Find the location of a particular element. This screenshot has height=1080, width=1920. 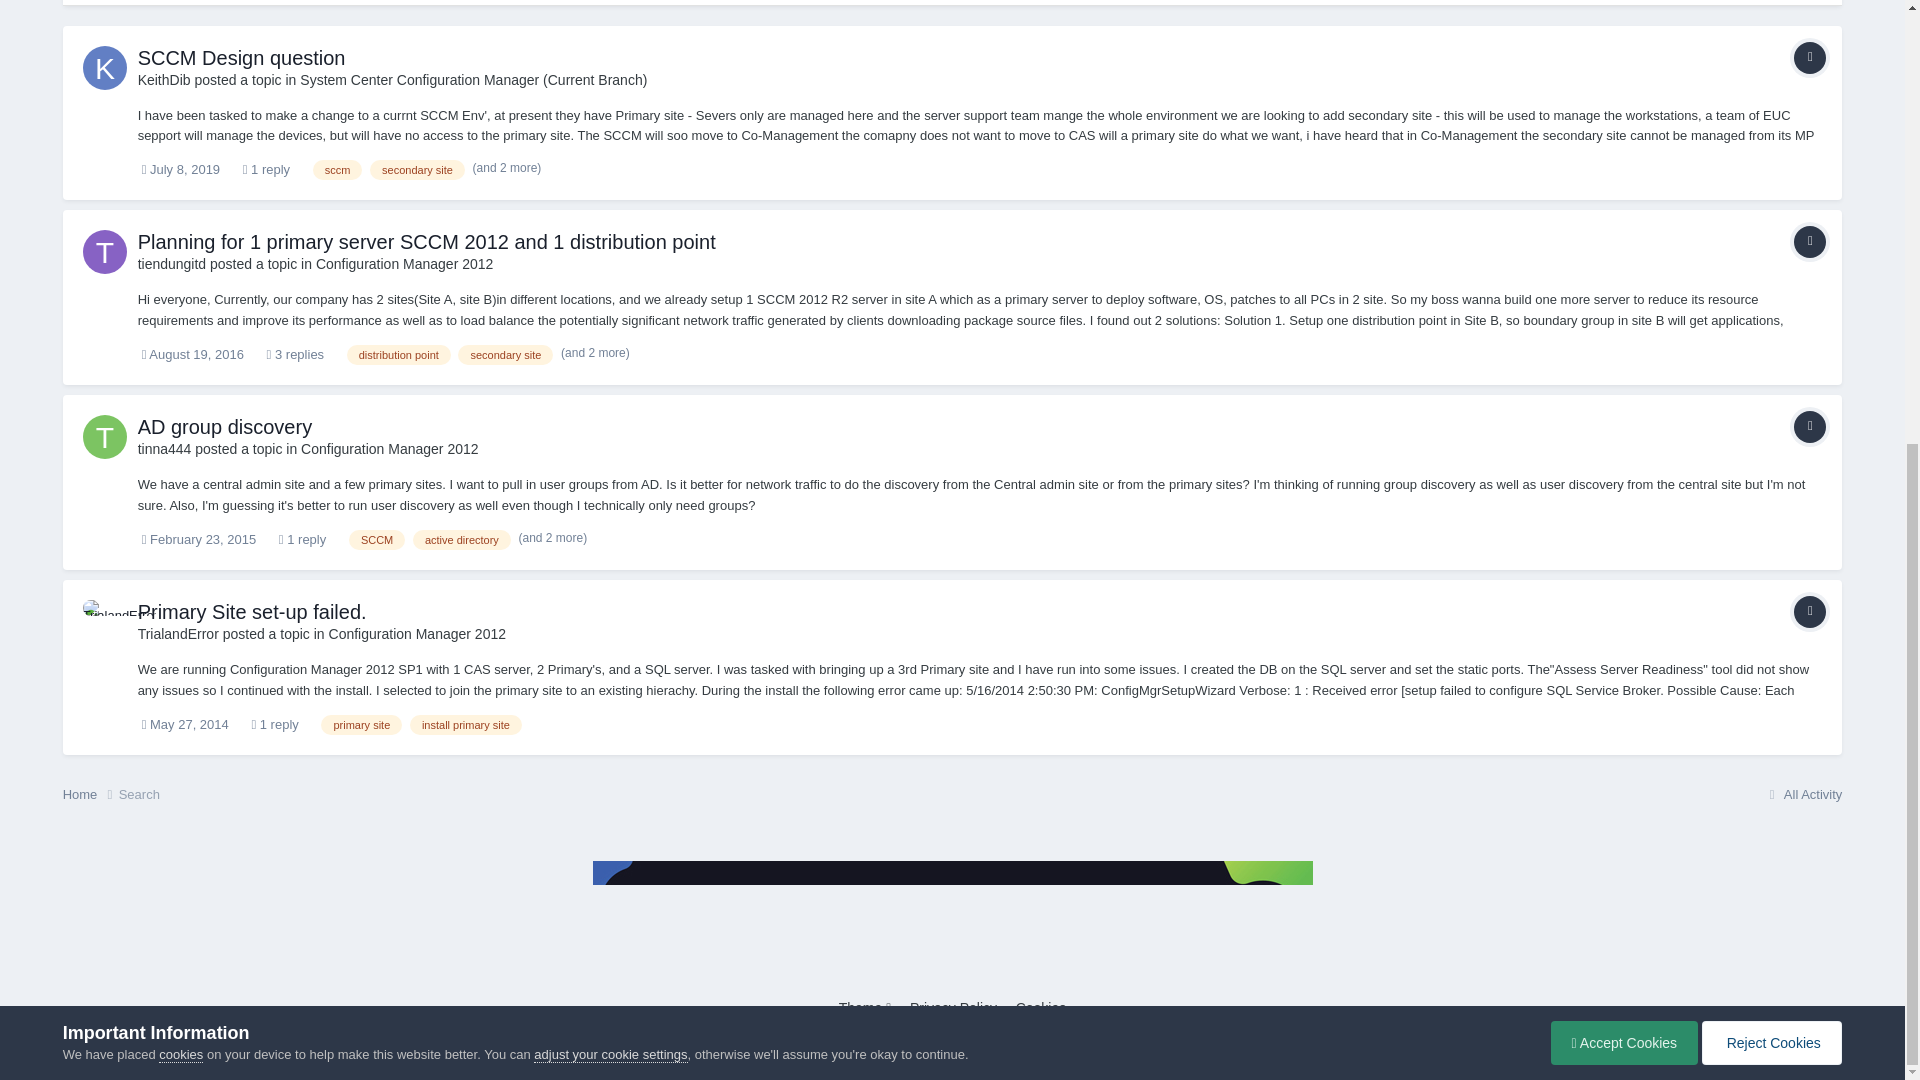

Find other content tagged with 'secondary site' is located at coordinates (417, 170).